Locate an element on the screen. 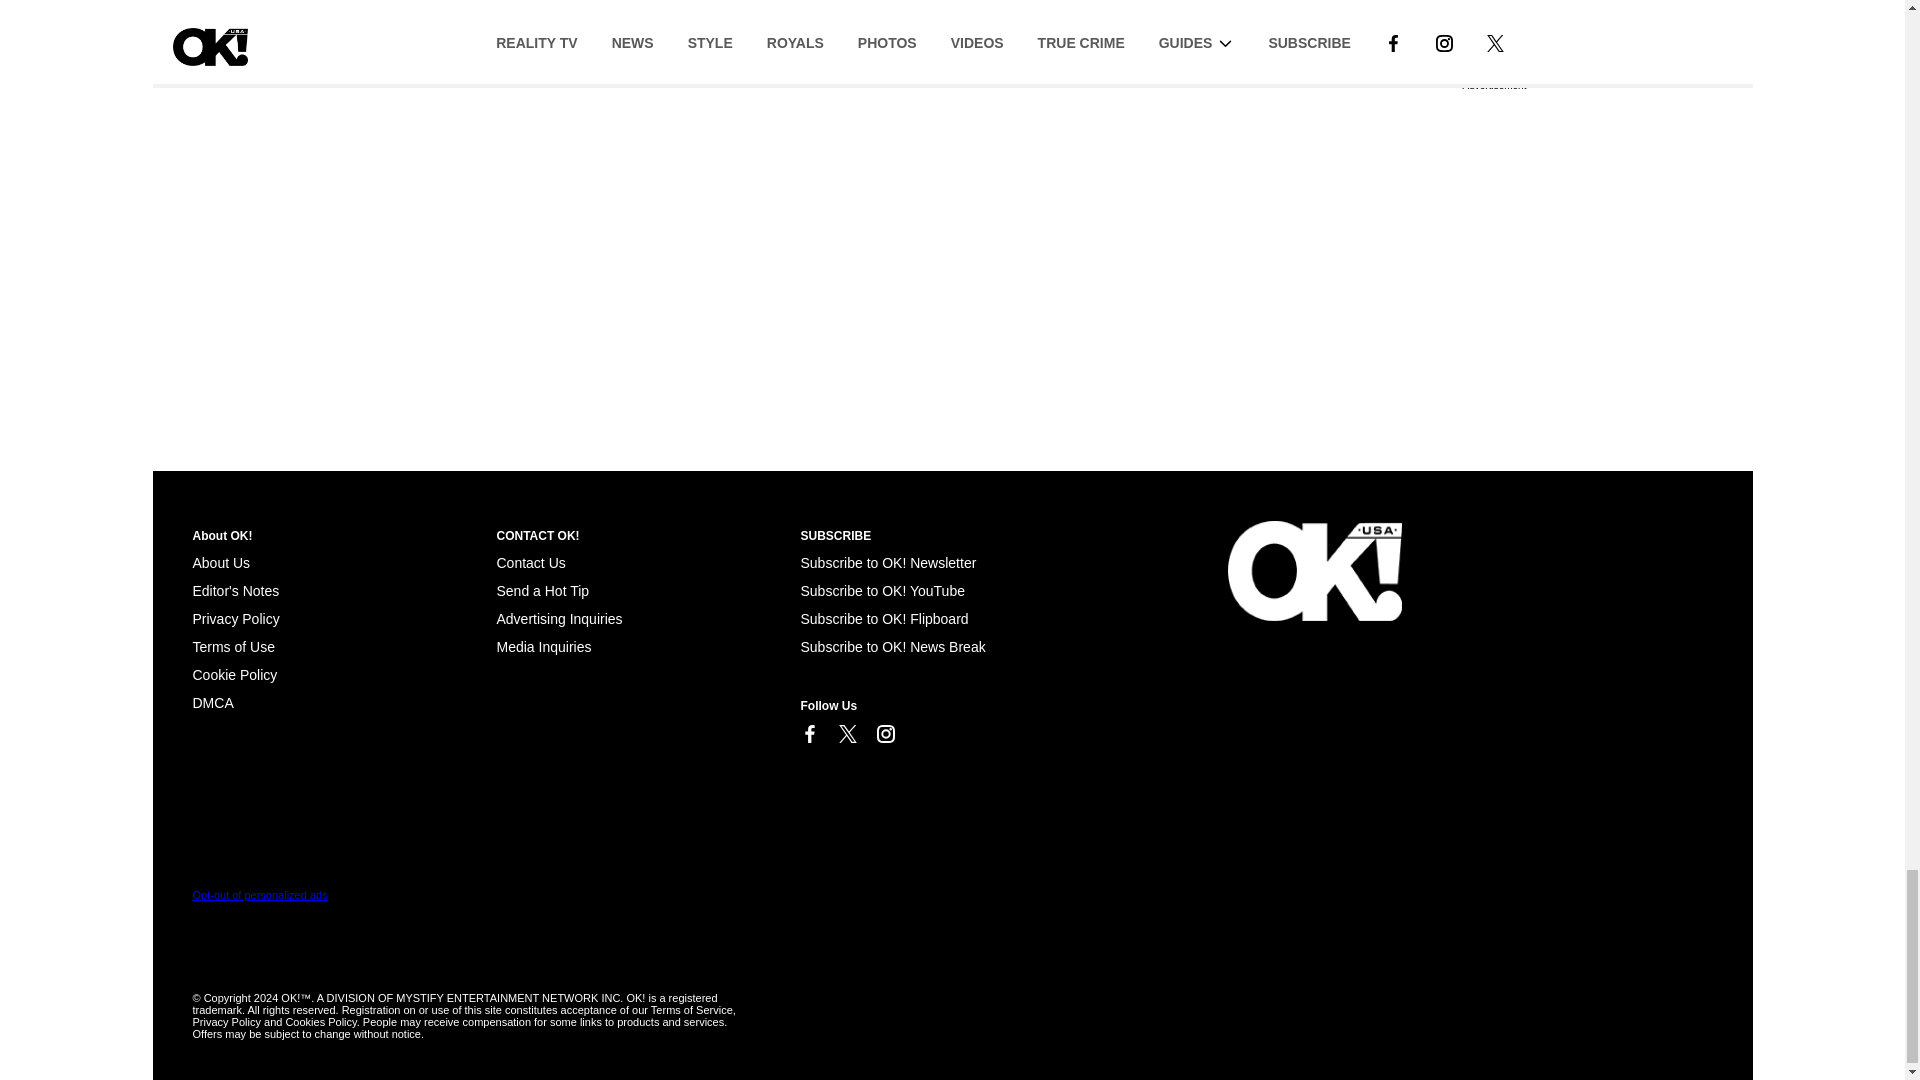 The height and width of the screenshot is (1080, 1920). Send a Hot Tip is located at coordinates (542, 591).